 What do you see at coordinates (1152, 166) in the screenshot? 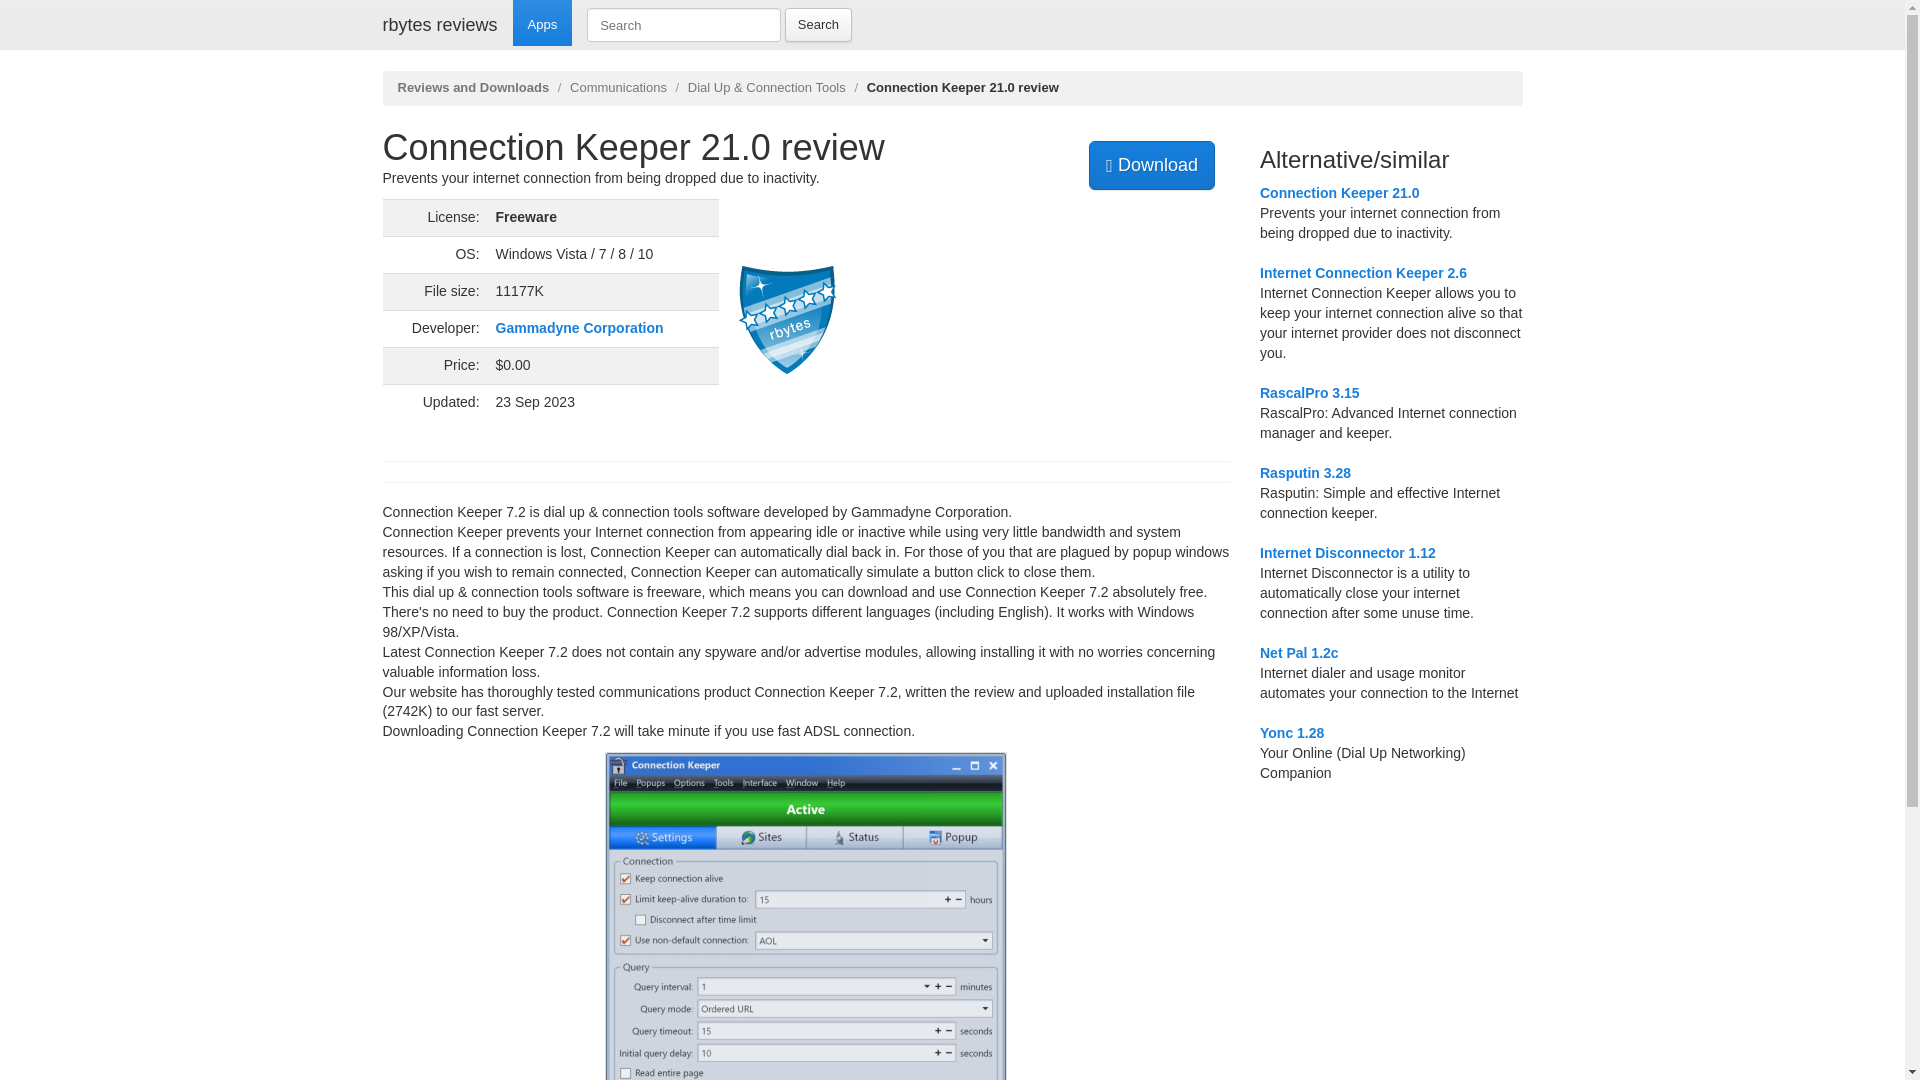
I see `Download` at bounding box center [1152, 166].